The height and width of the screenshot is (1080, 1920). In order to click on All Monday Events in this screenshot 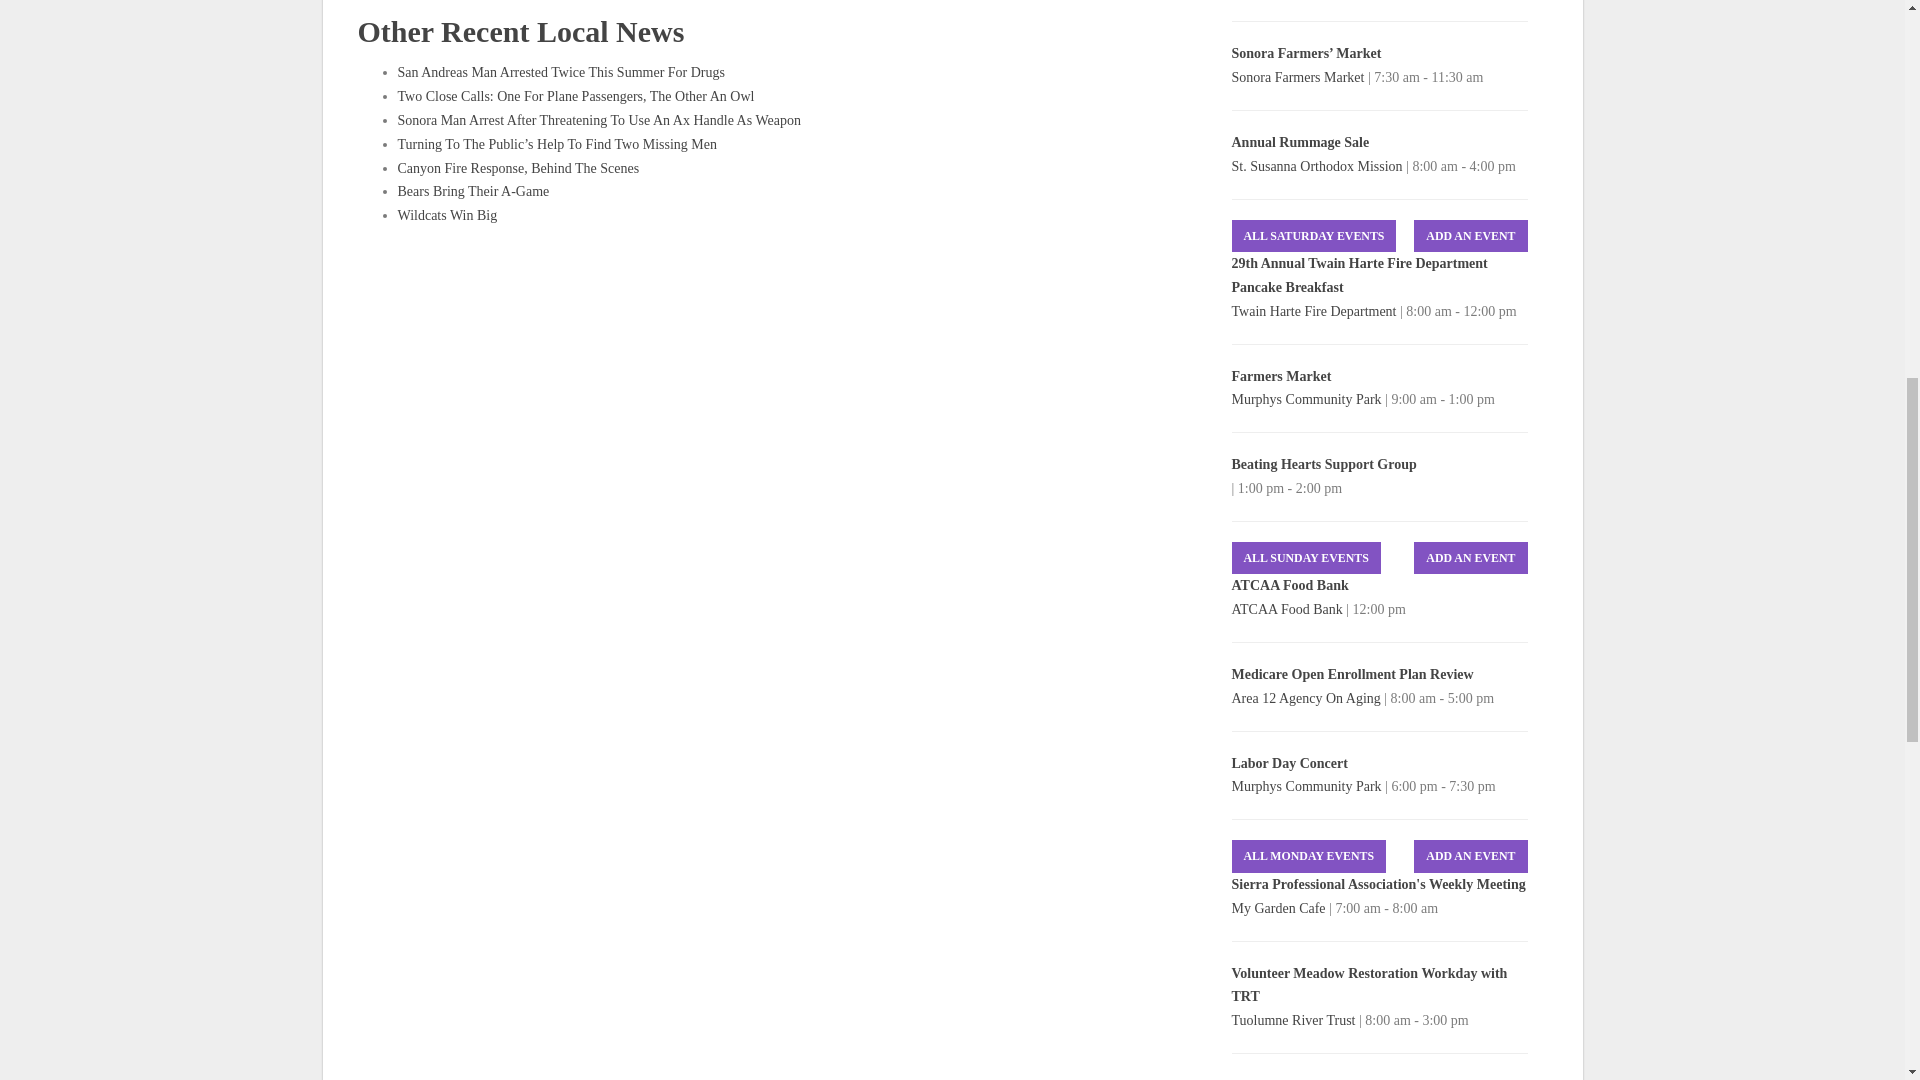, I will do `click(1309, 856)`.